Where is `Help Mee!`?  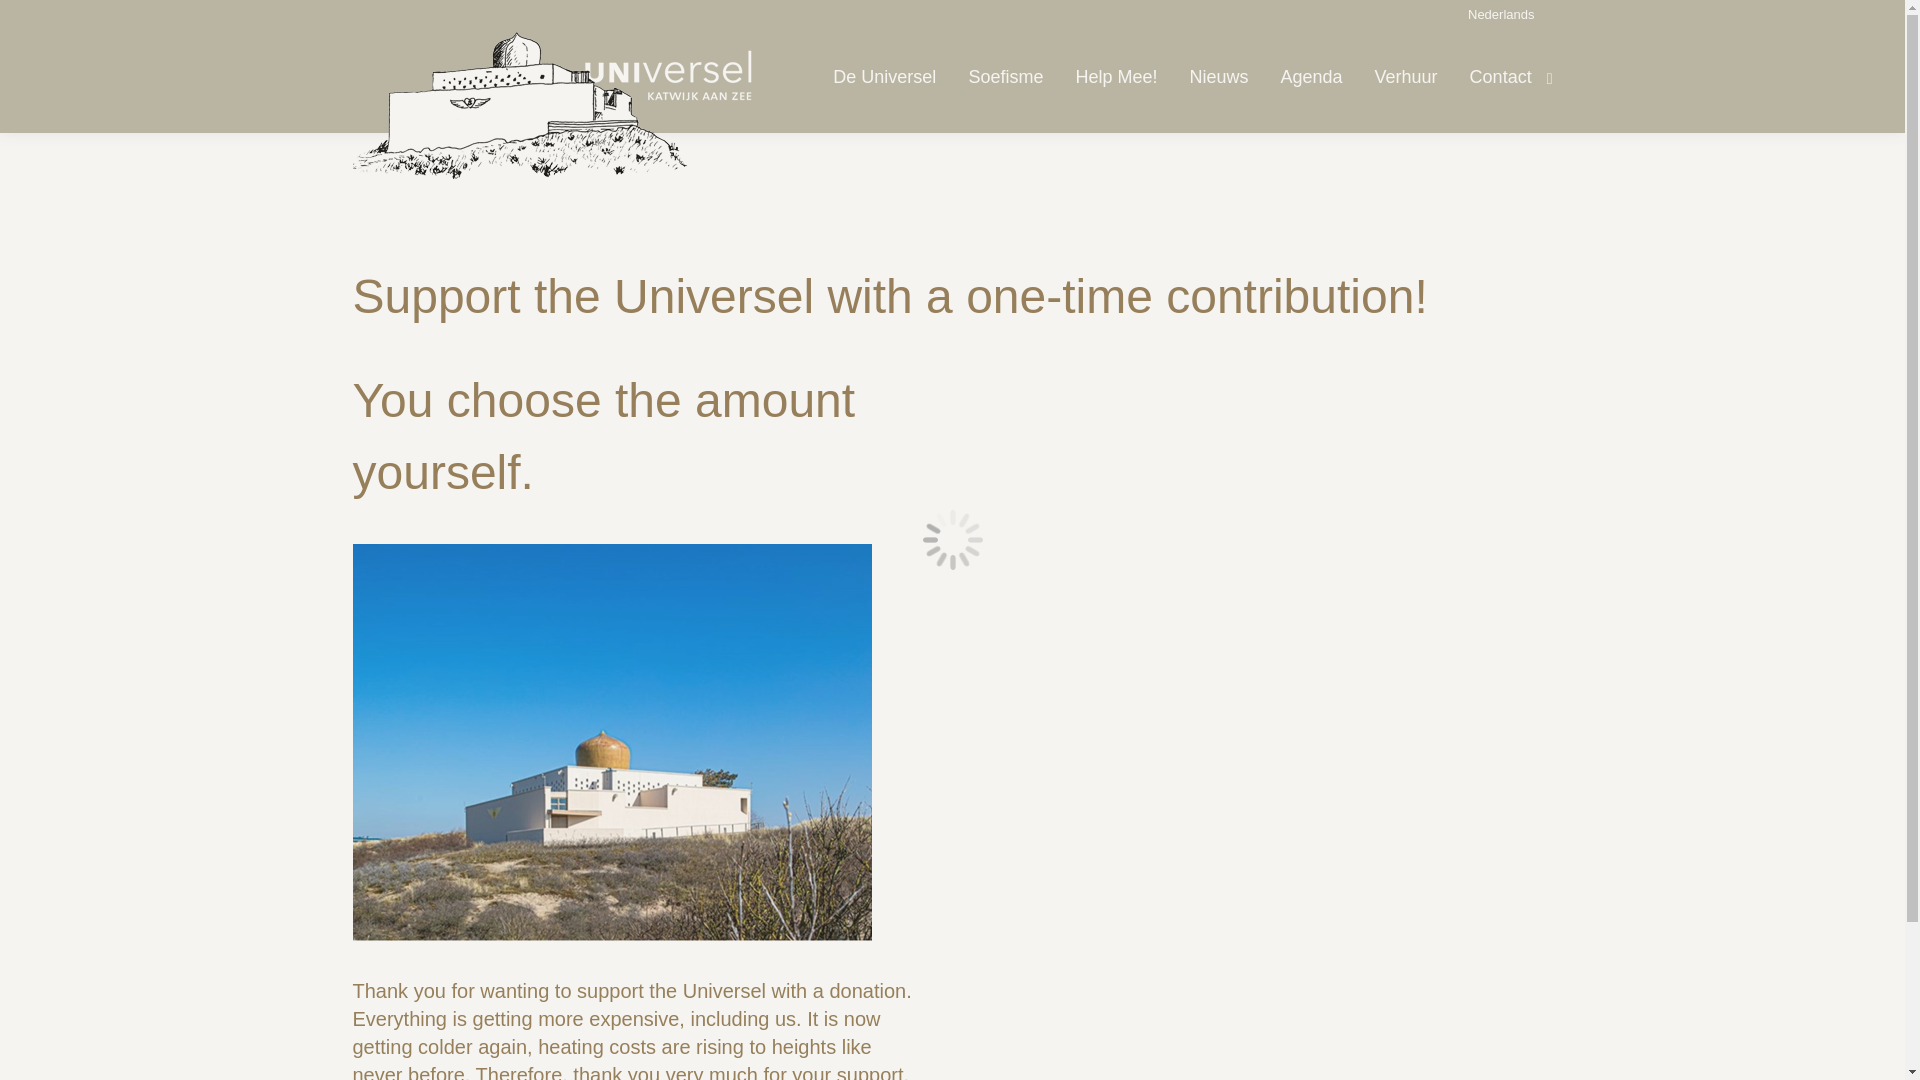 Help Mee! is located at coordinates (1116, 78).